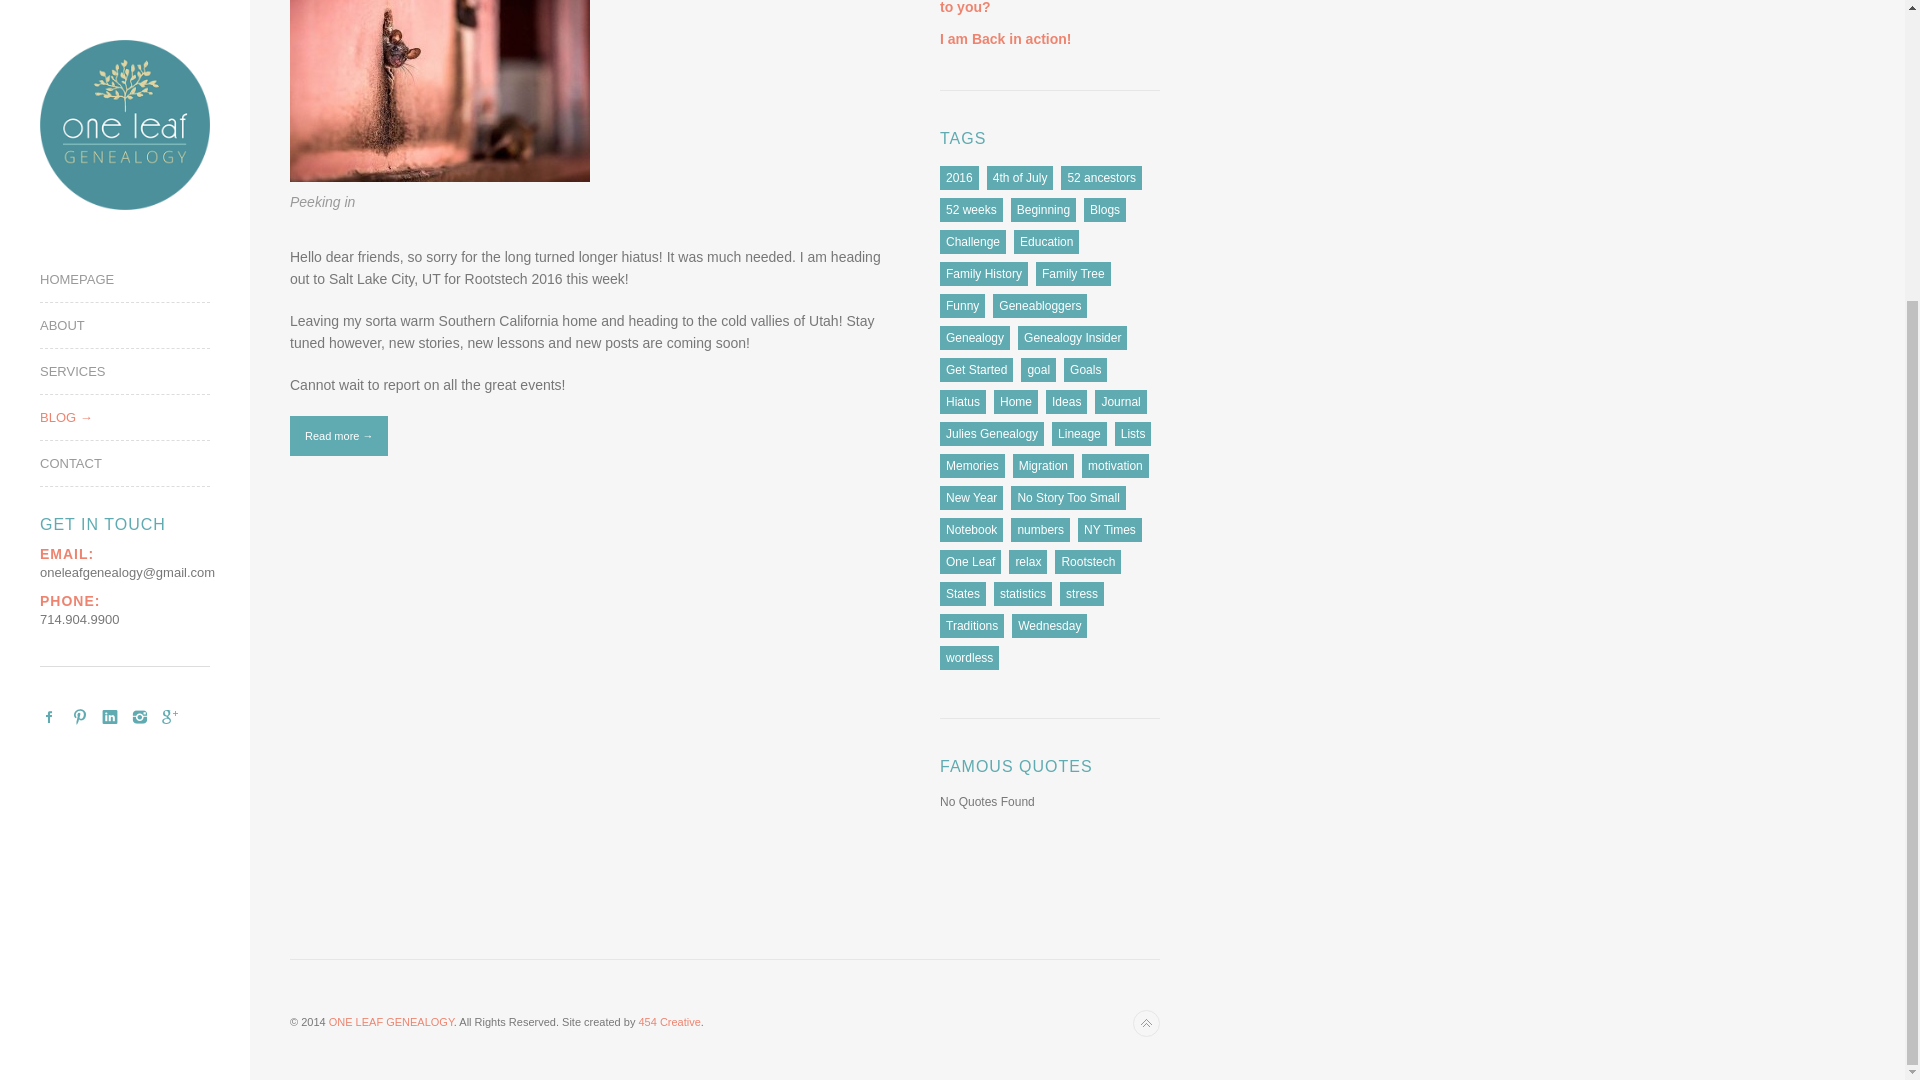 This screenshot has width=1920, height=1080. What do you see at coordinates (971, 210) in the screenshot?
I see `1 topic` at bounding box center [971, 210].